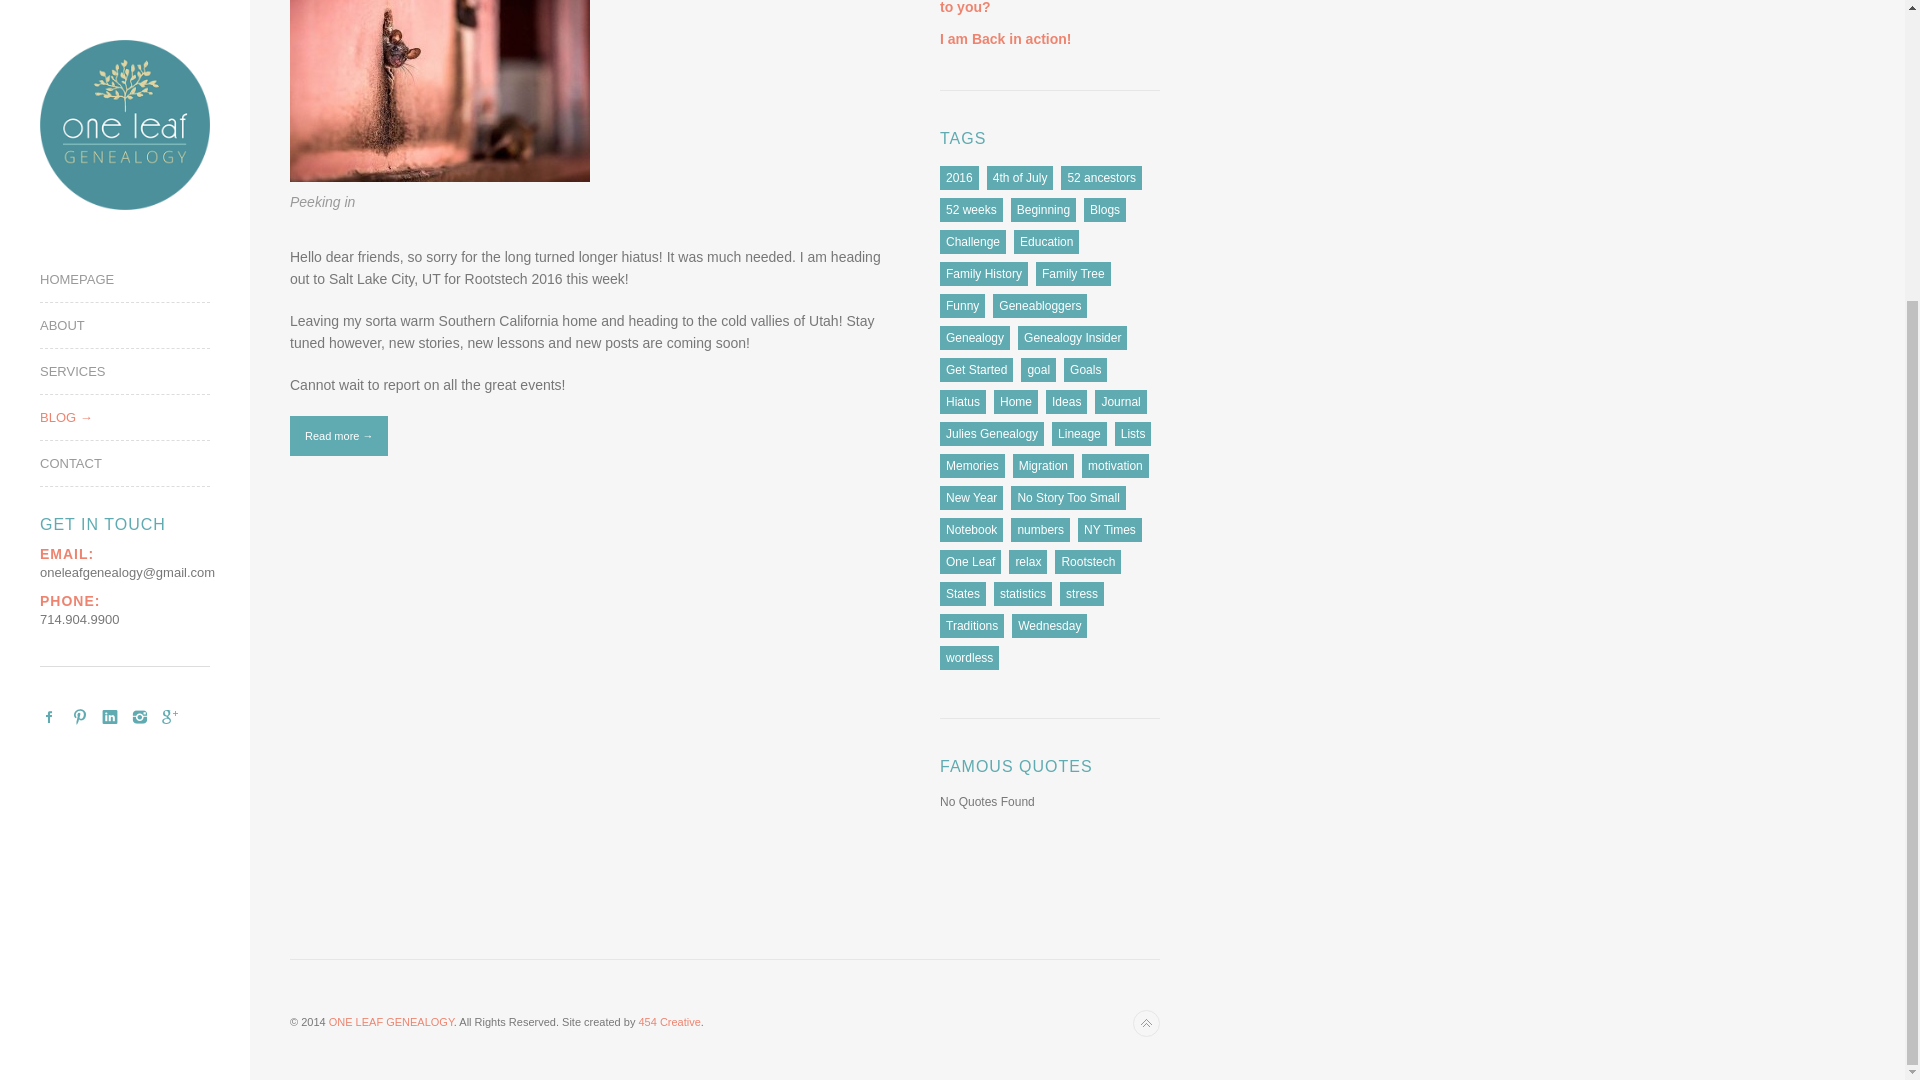 This screenshot has width=1920, height=1080. What do you see at coordinates (971, 210) in the screenshot?
I see `1 topic` at bounding box center [971, 210].